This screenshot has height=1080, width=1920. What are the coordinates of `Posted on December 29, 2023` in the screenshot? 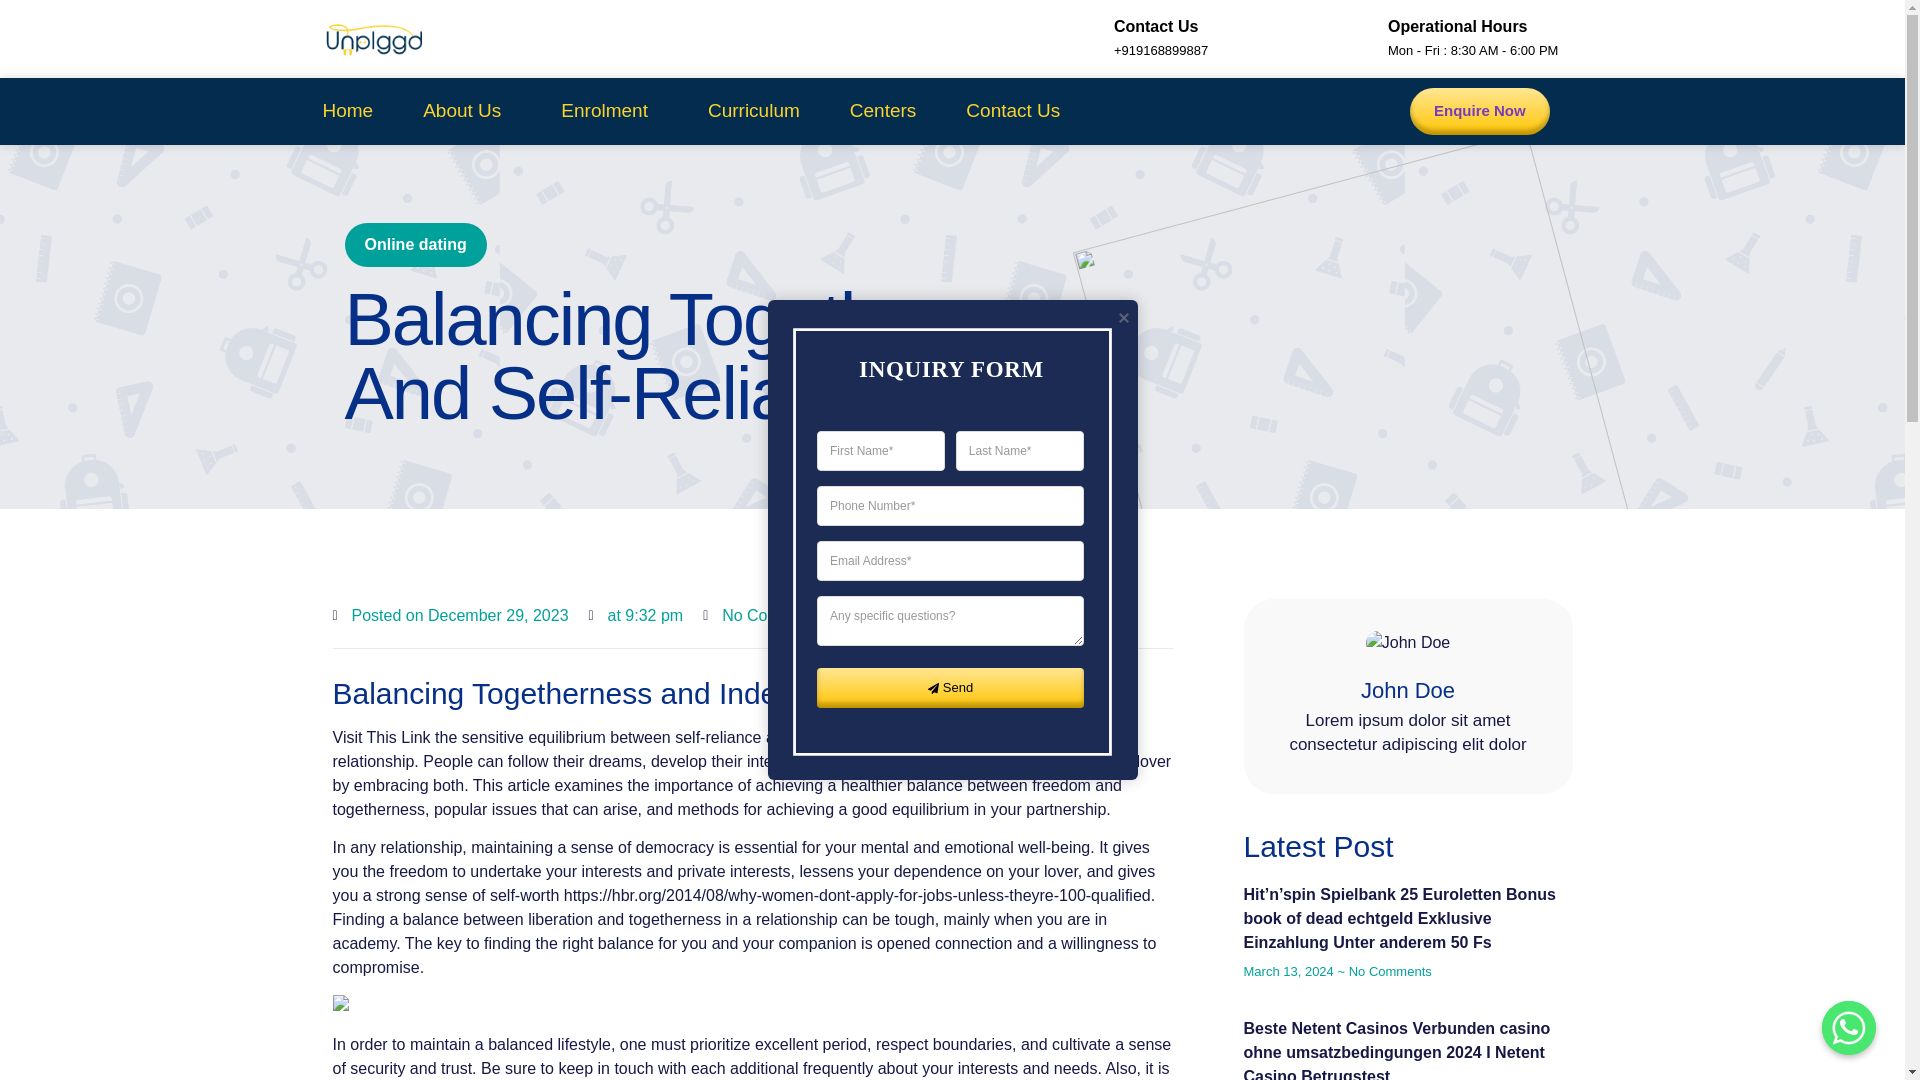 It's located at (450, 615).